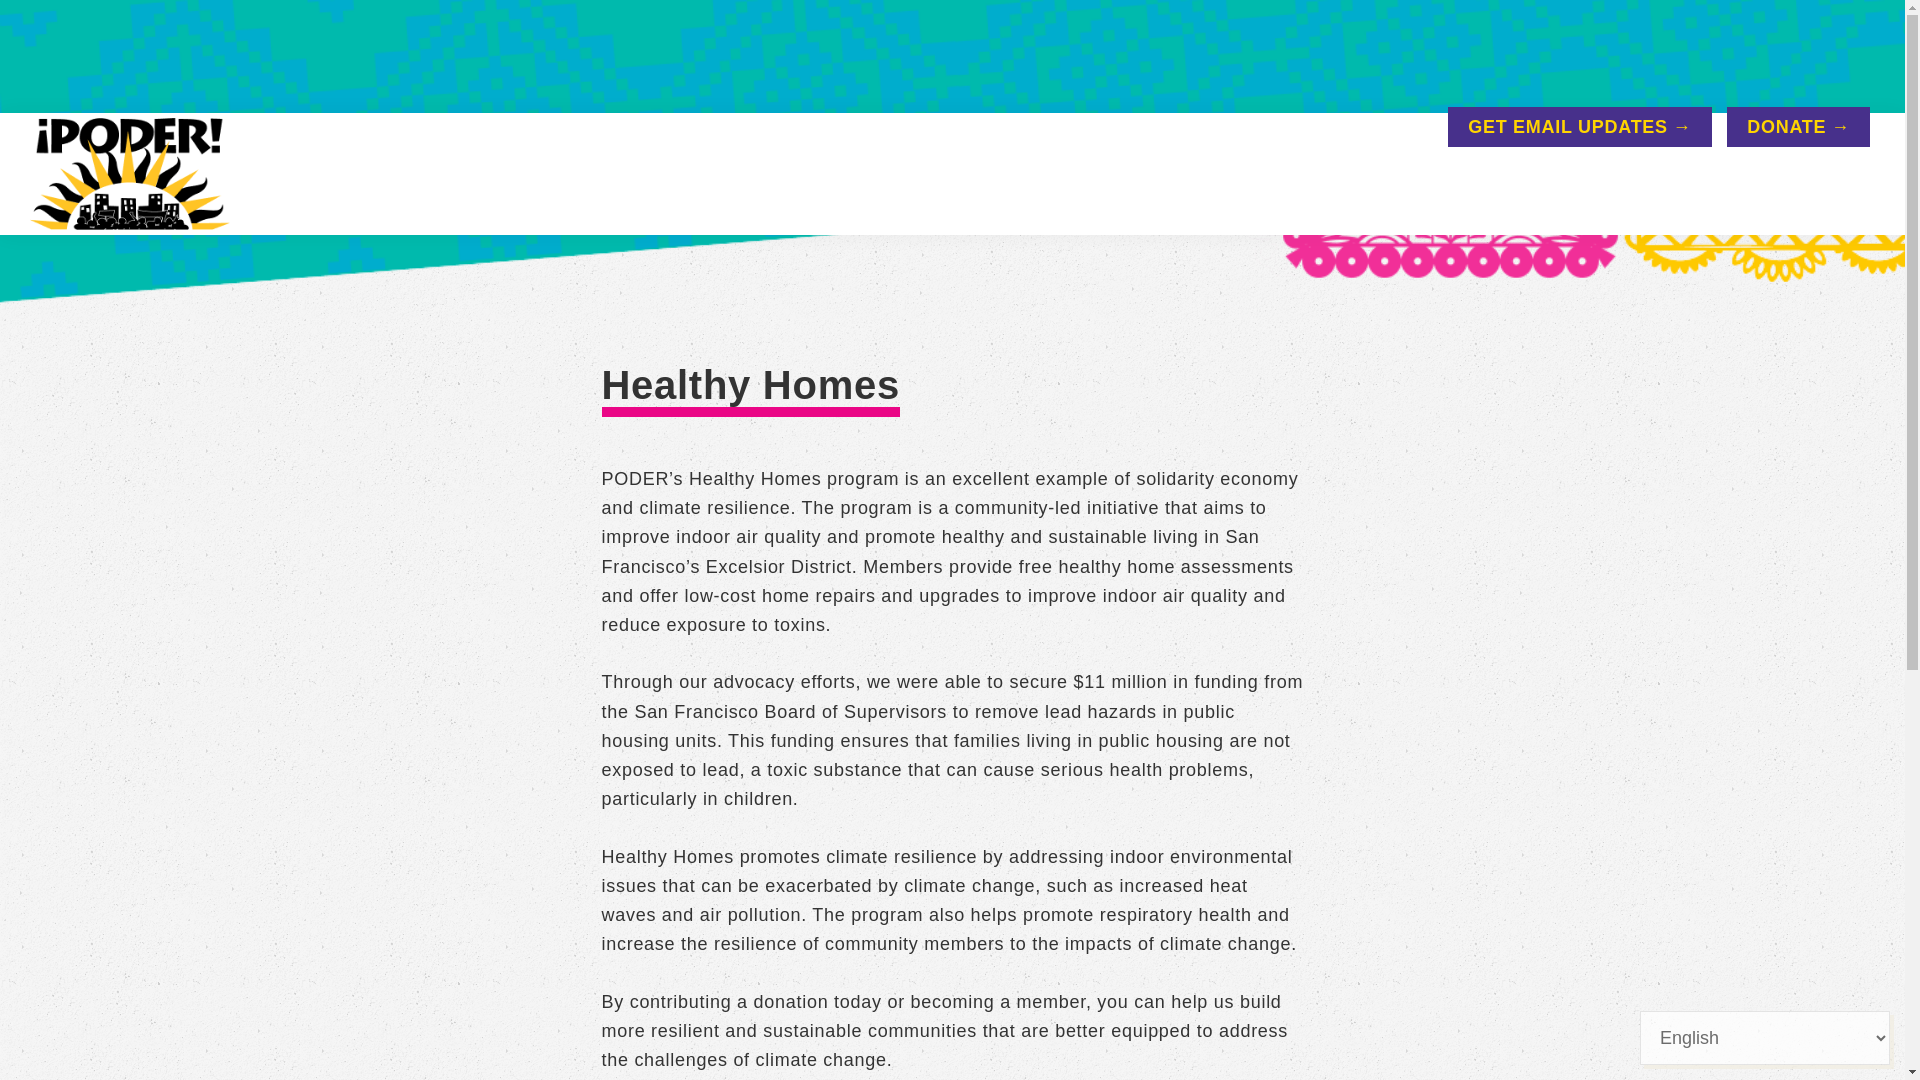 This screenshot has height=1080, width=1920. I want to click on GET EMAIL UPDATES, so click(1578, 126).